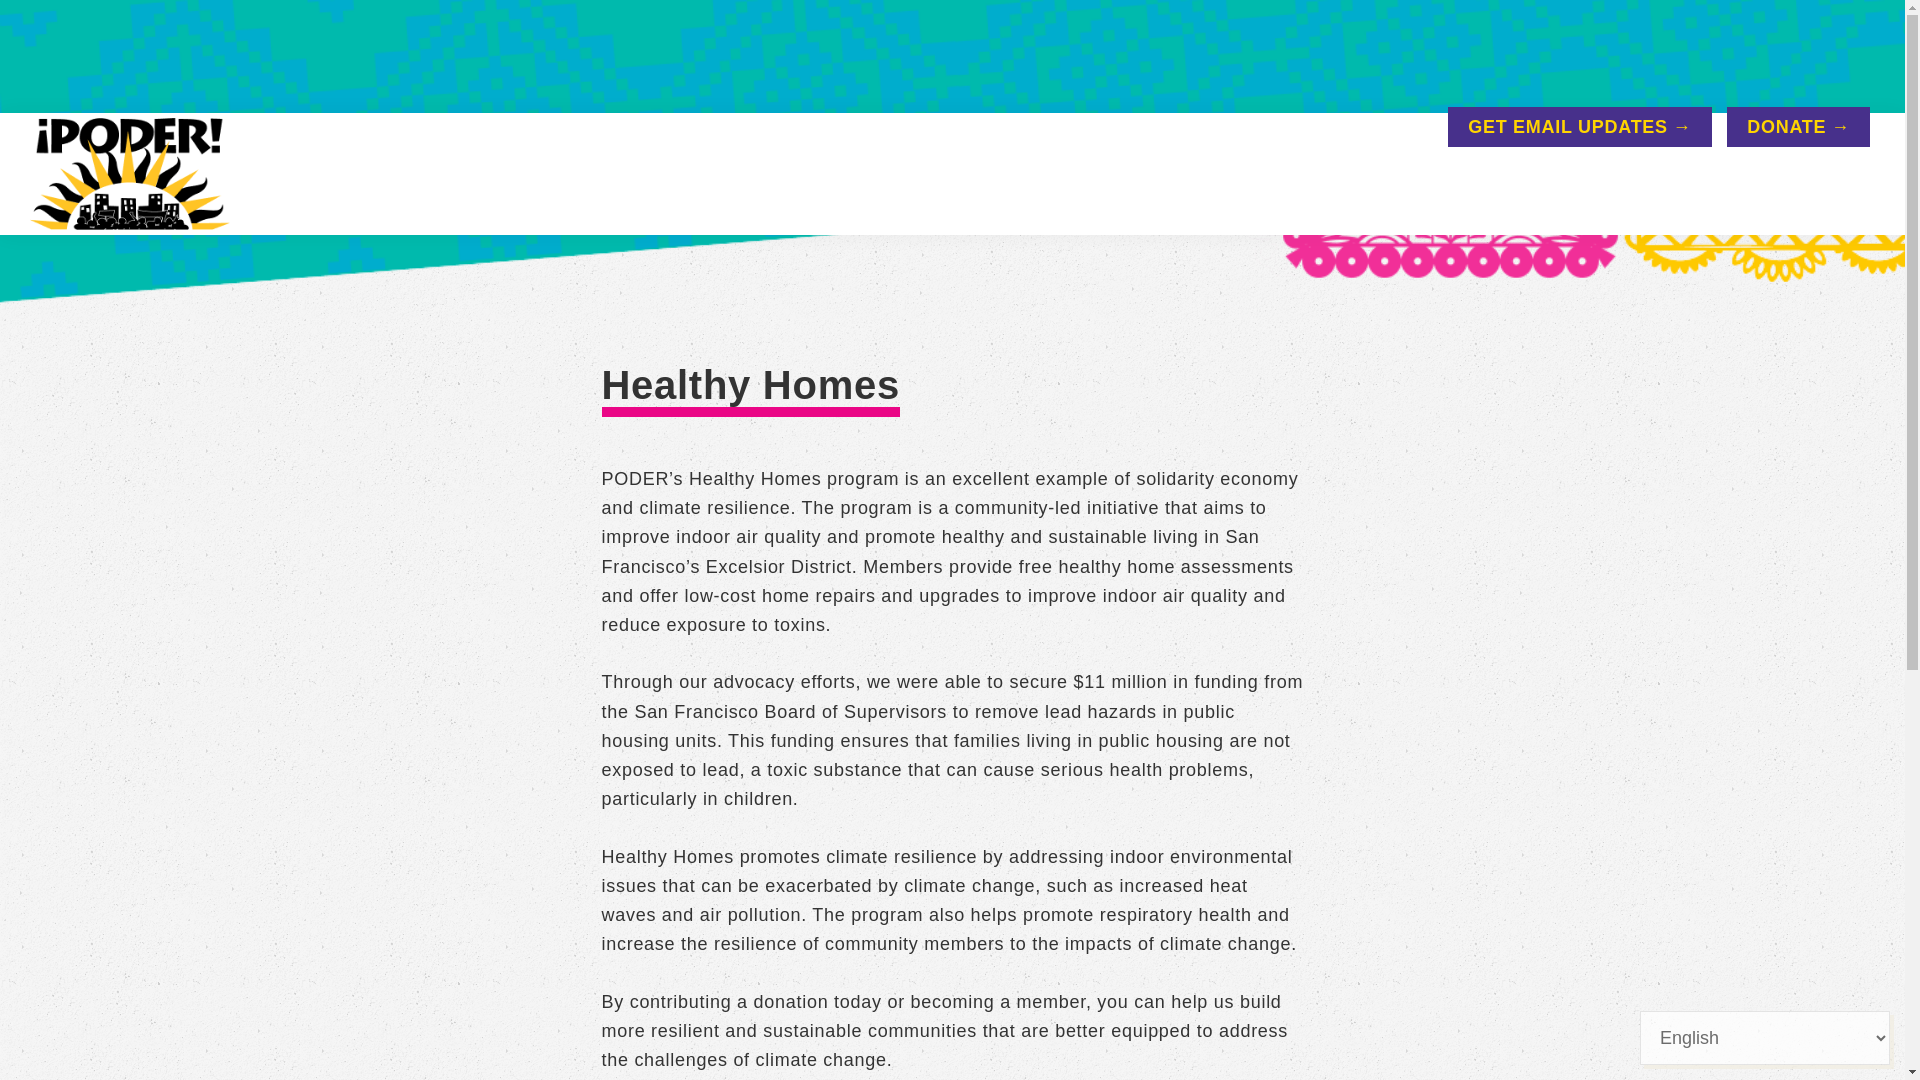 This screenshot has height=1080, width=1920. I want to click on GET EMAIL UPDATES, so click(1578, 126).